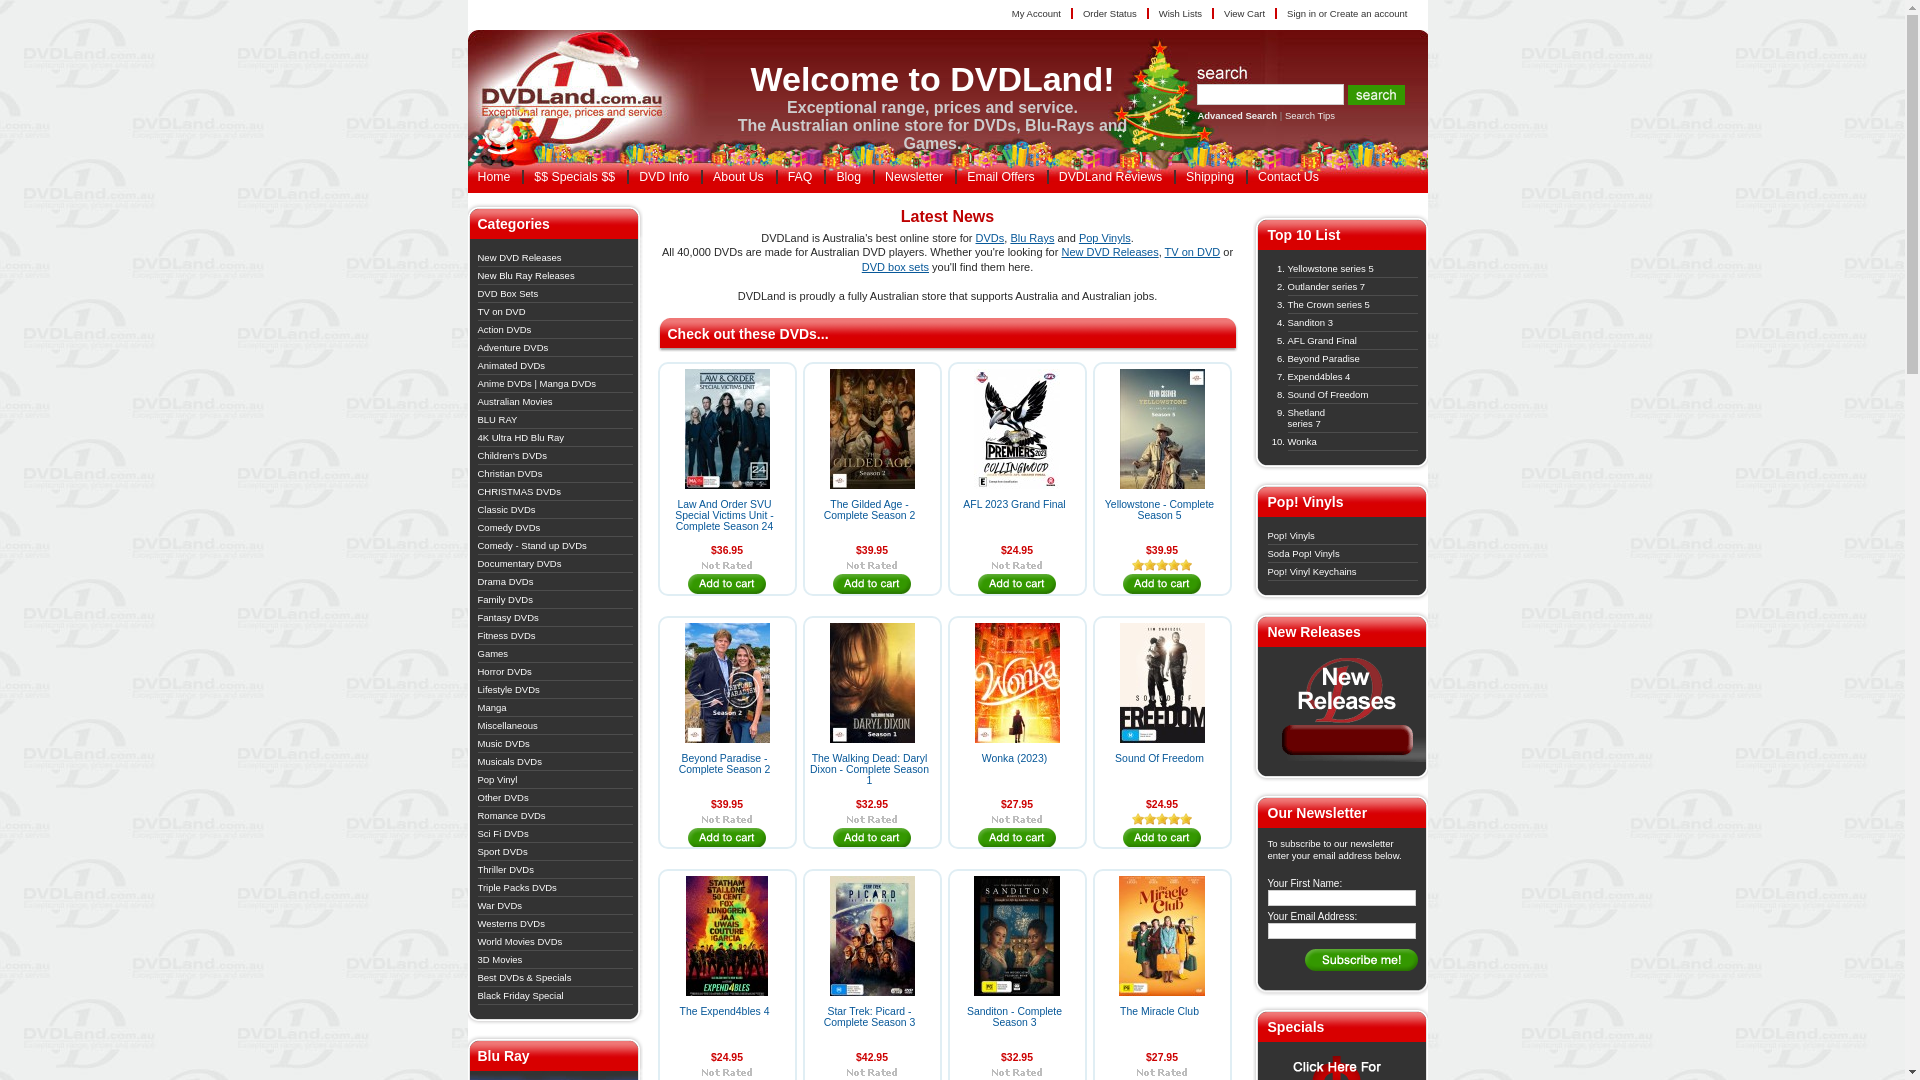 The width and height of the screenshot is (1920, 1080). What do you see at coordinates (1324, 358) in the screenshot?
I see `Beyond Paradise` at bounding box center [1324, 358].